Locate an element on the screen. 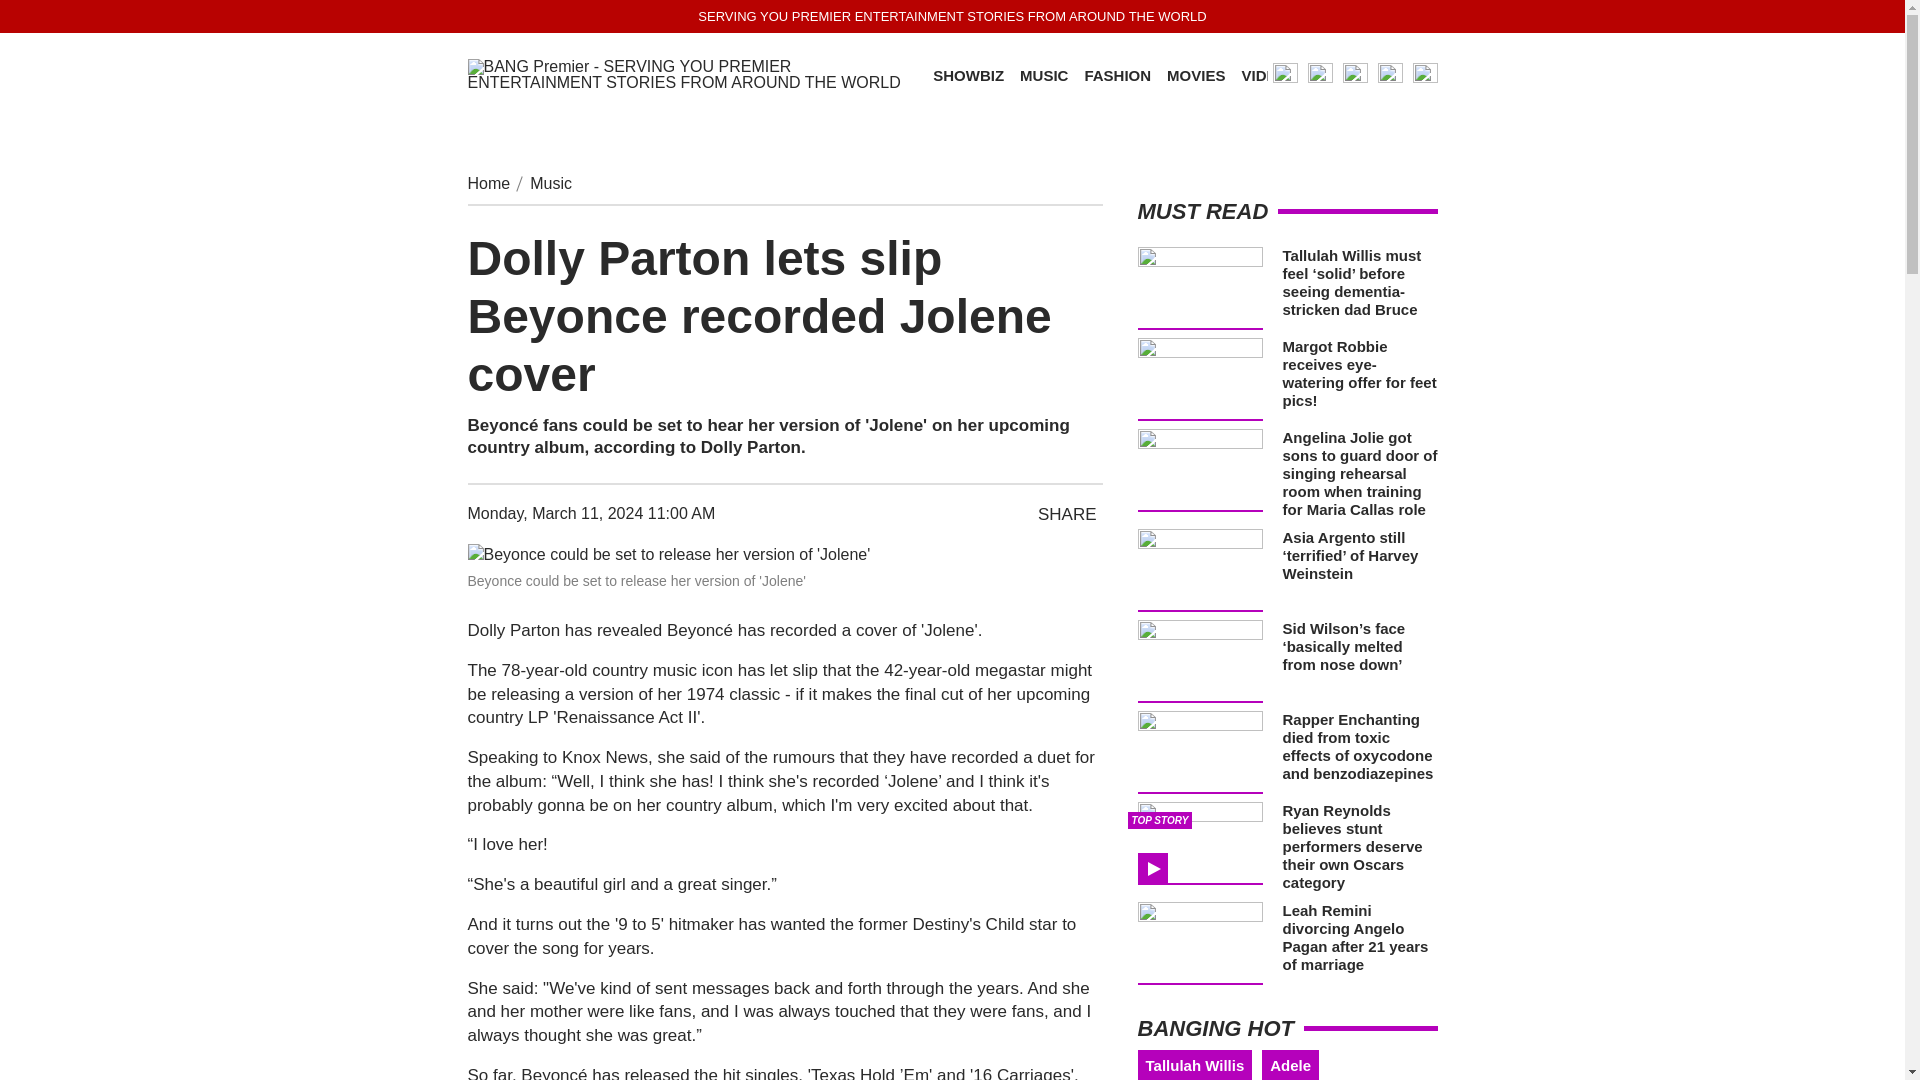  Music is located at coordinates (550, 183).